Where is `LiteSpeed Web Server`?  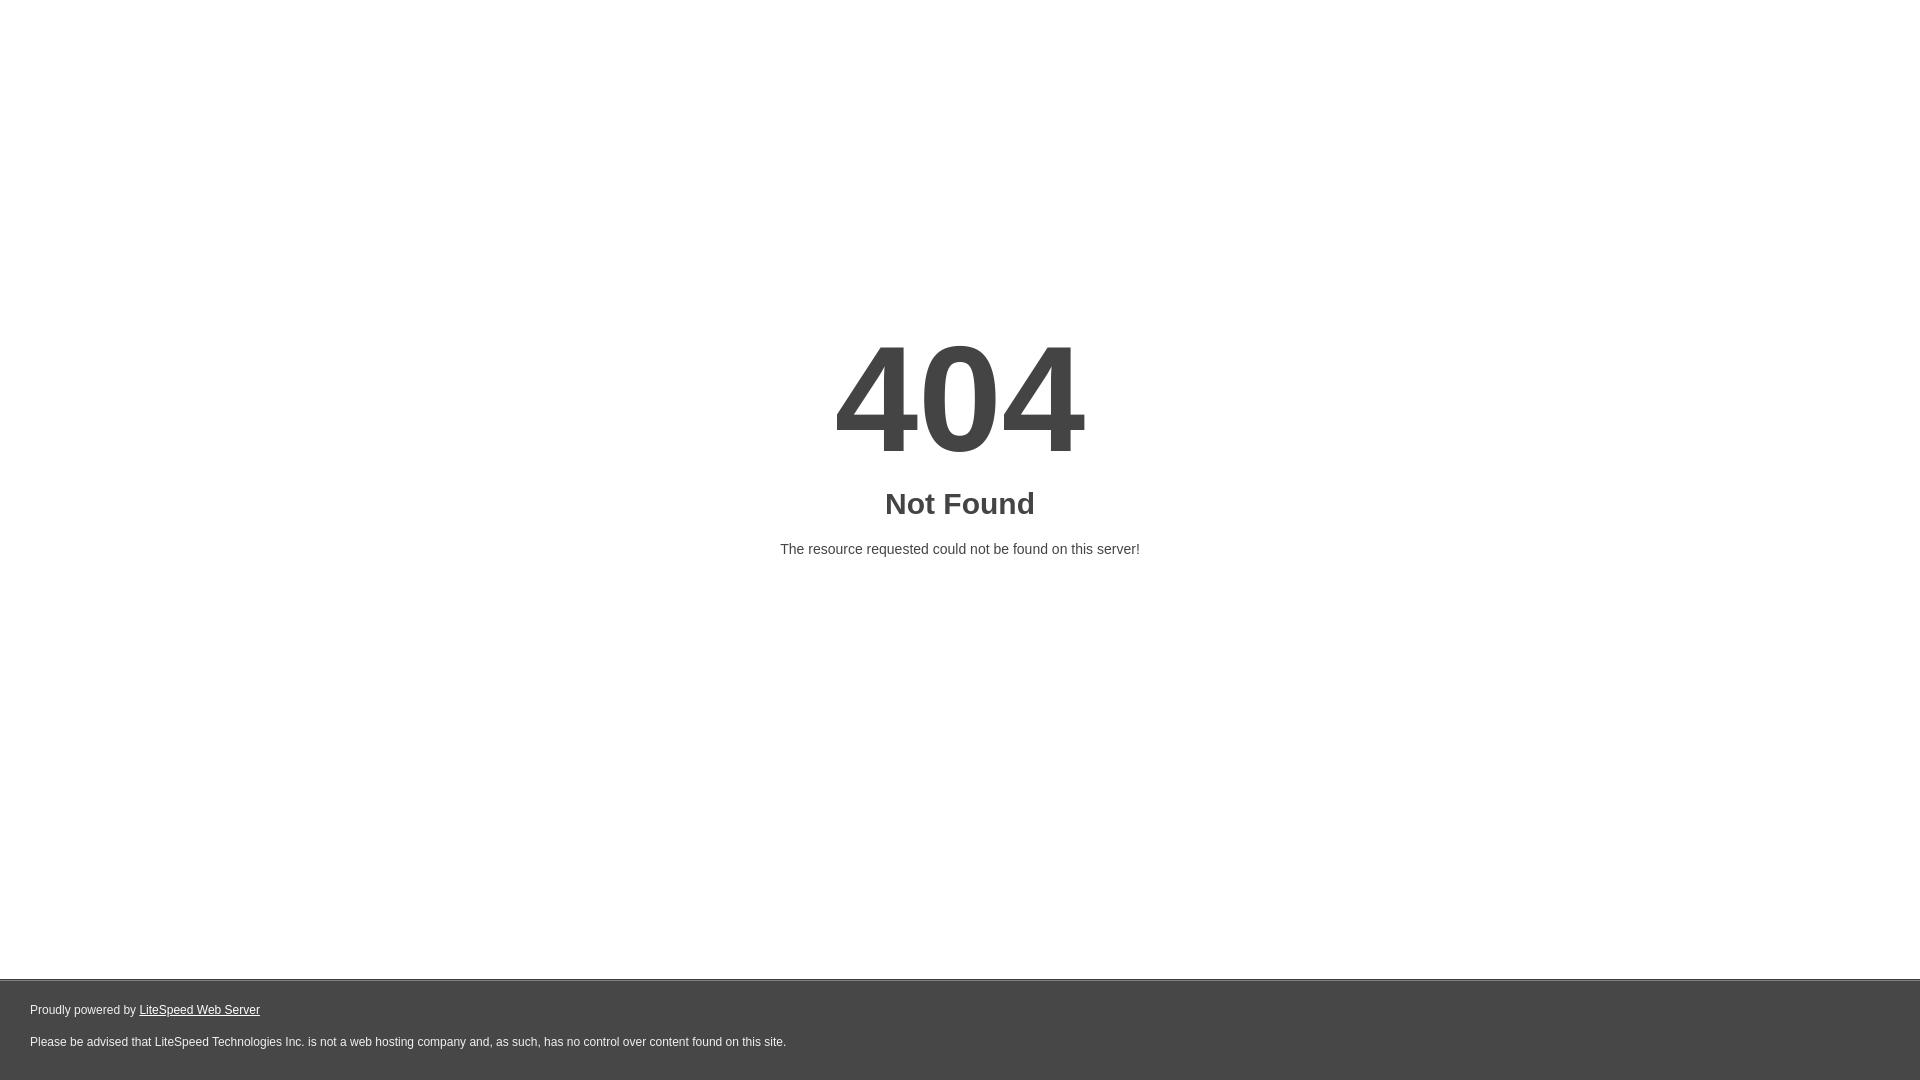 LiteSpeed Web Server is located at coordinates (200, 1010).